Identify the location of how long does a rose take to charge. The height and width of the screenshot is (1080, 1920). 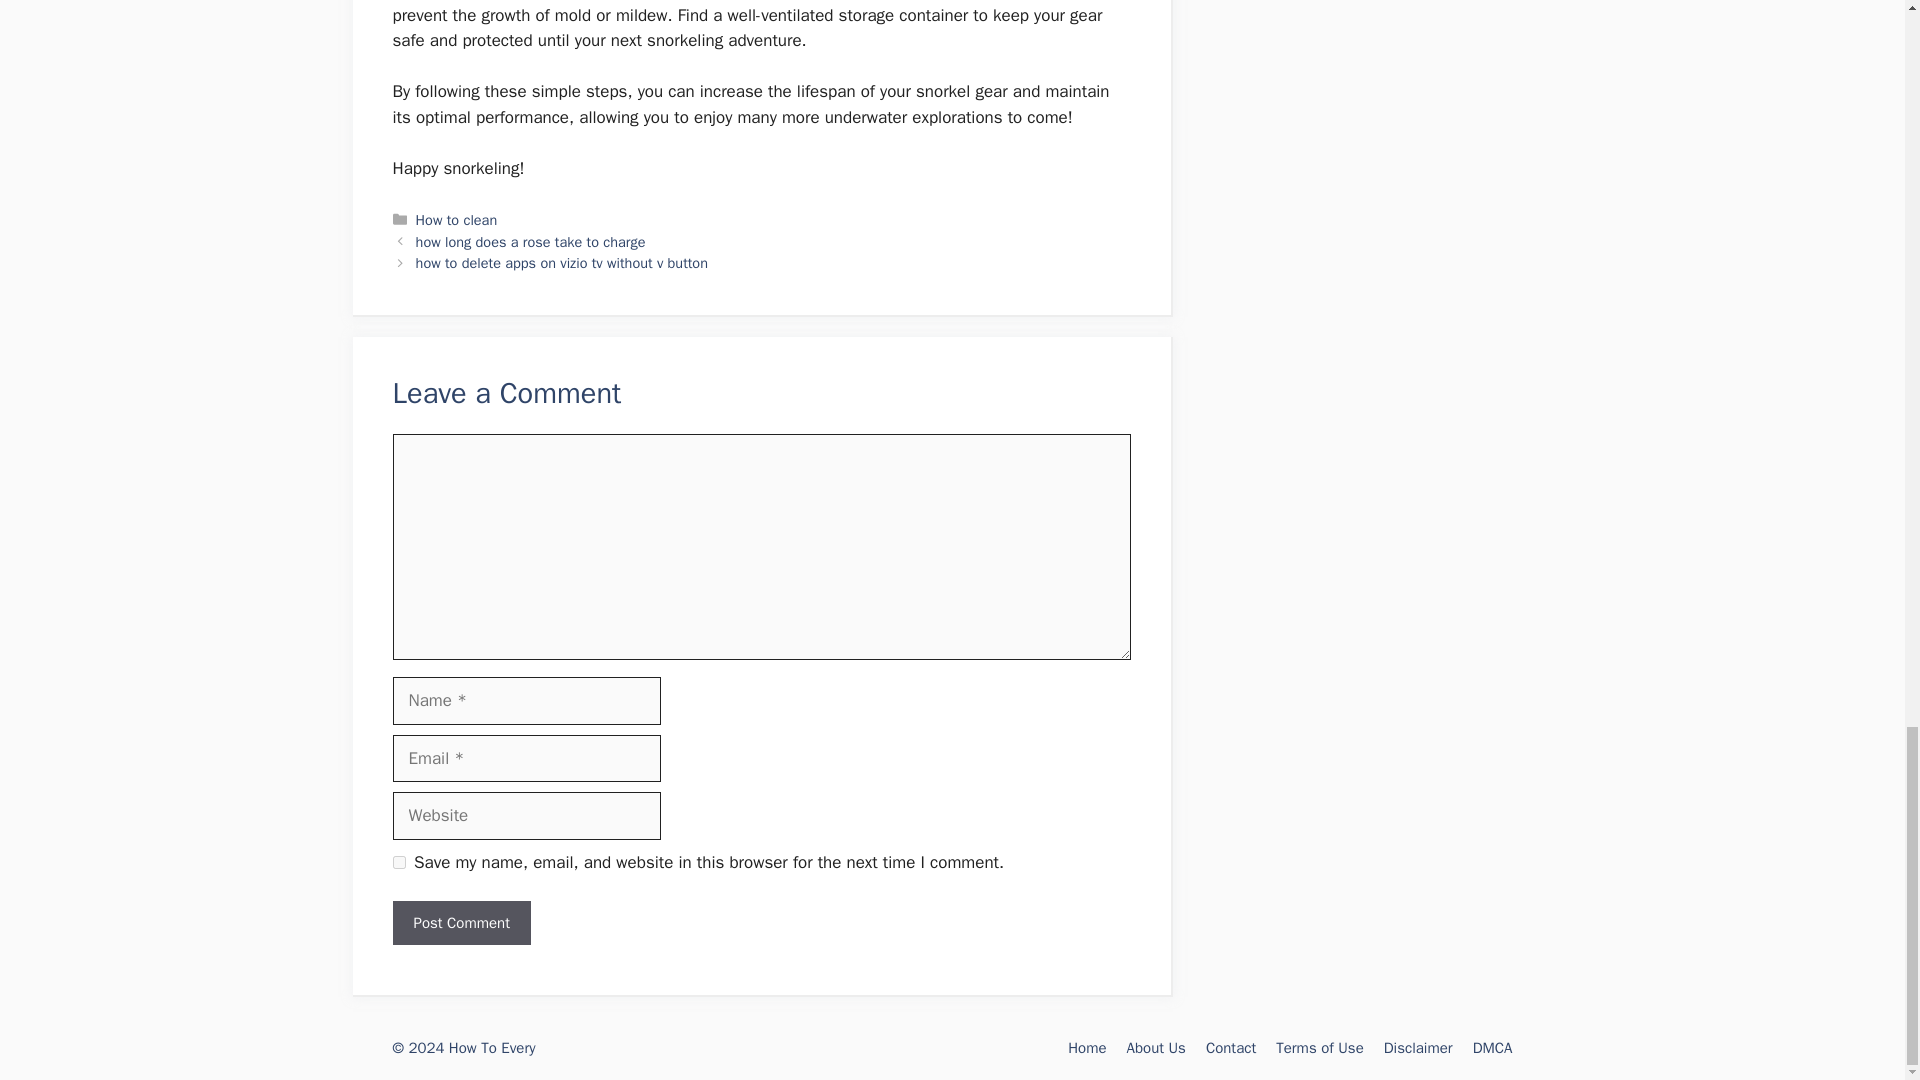
(530, 242).